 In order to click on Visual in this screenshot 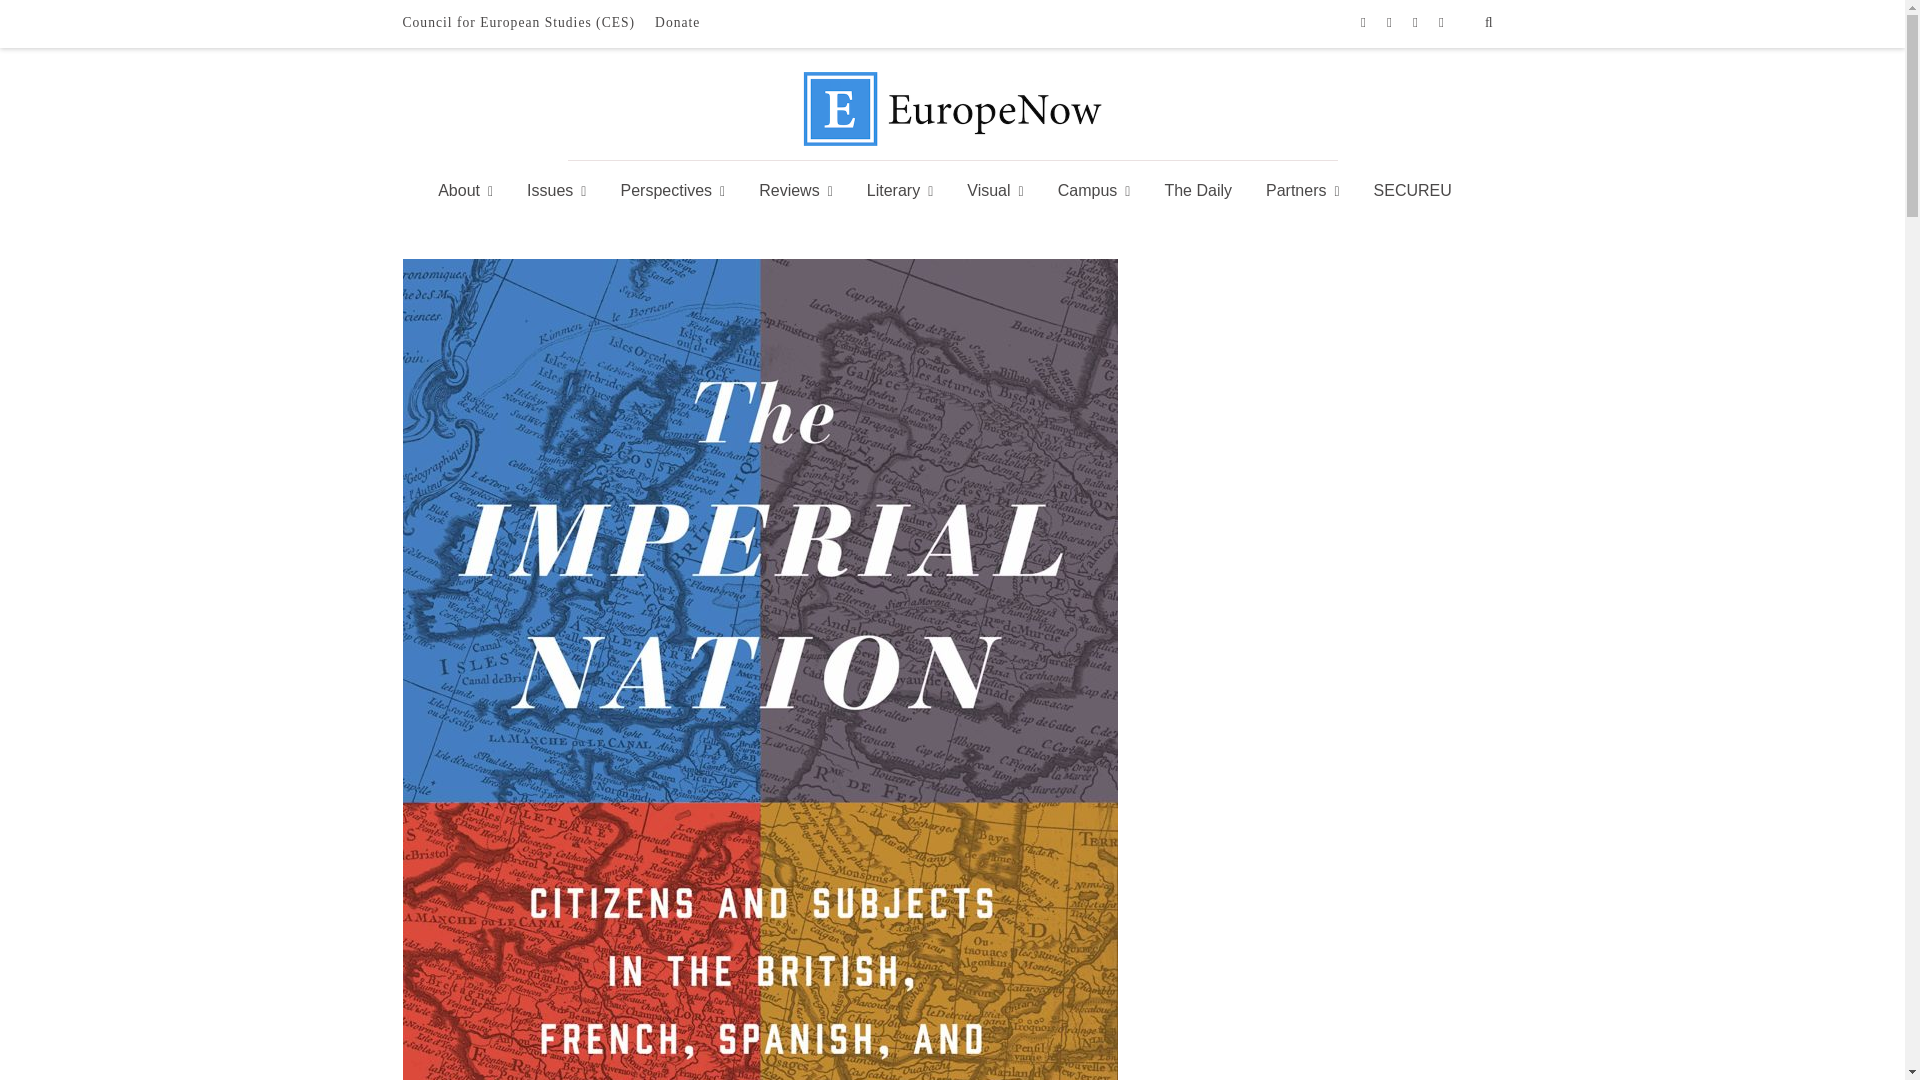, I will do `click(995, 191)`.